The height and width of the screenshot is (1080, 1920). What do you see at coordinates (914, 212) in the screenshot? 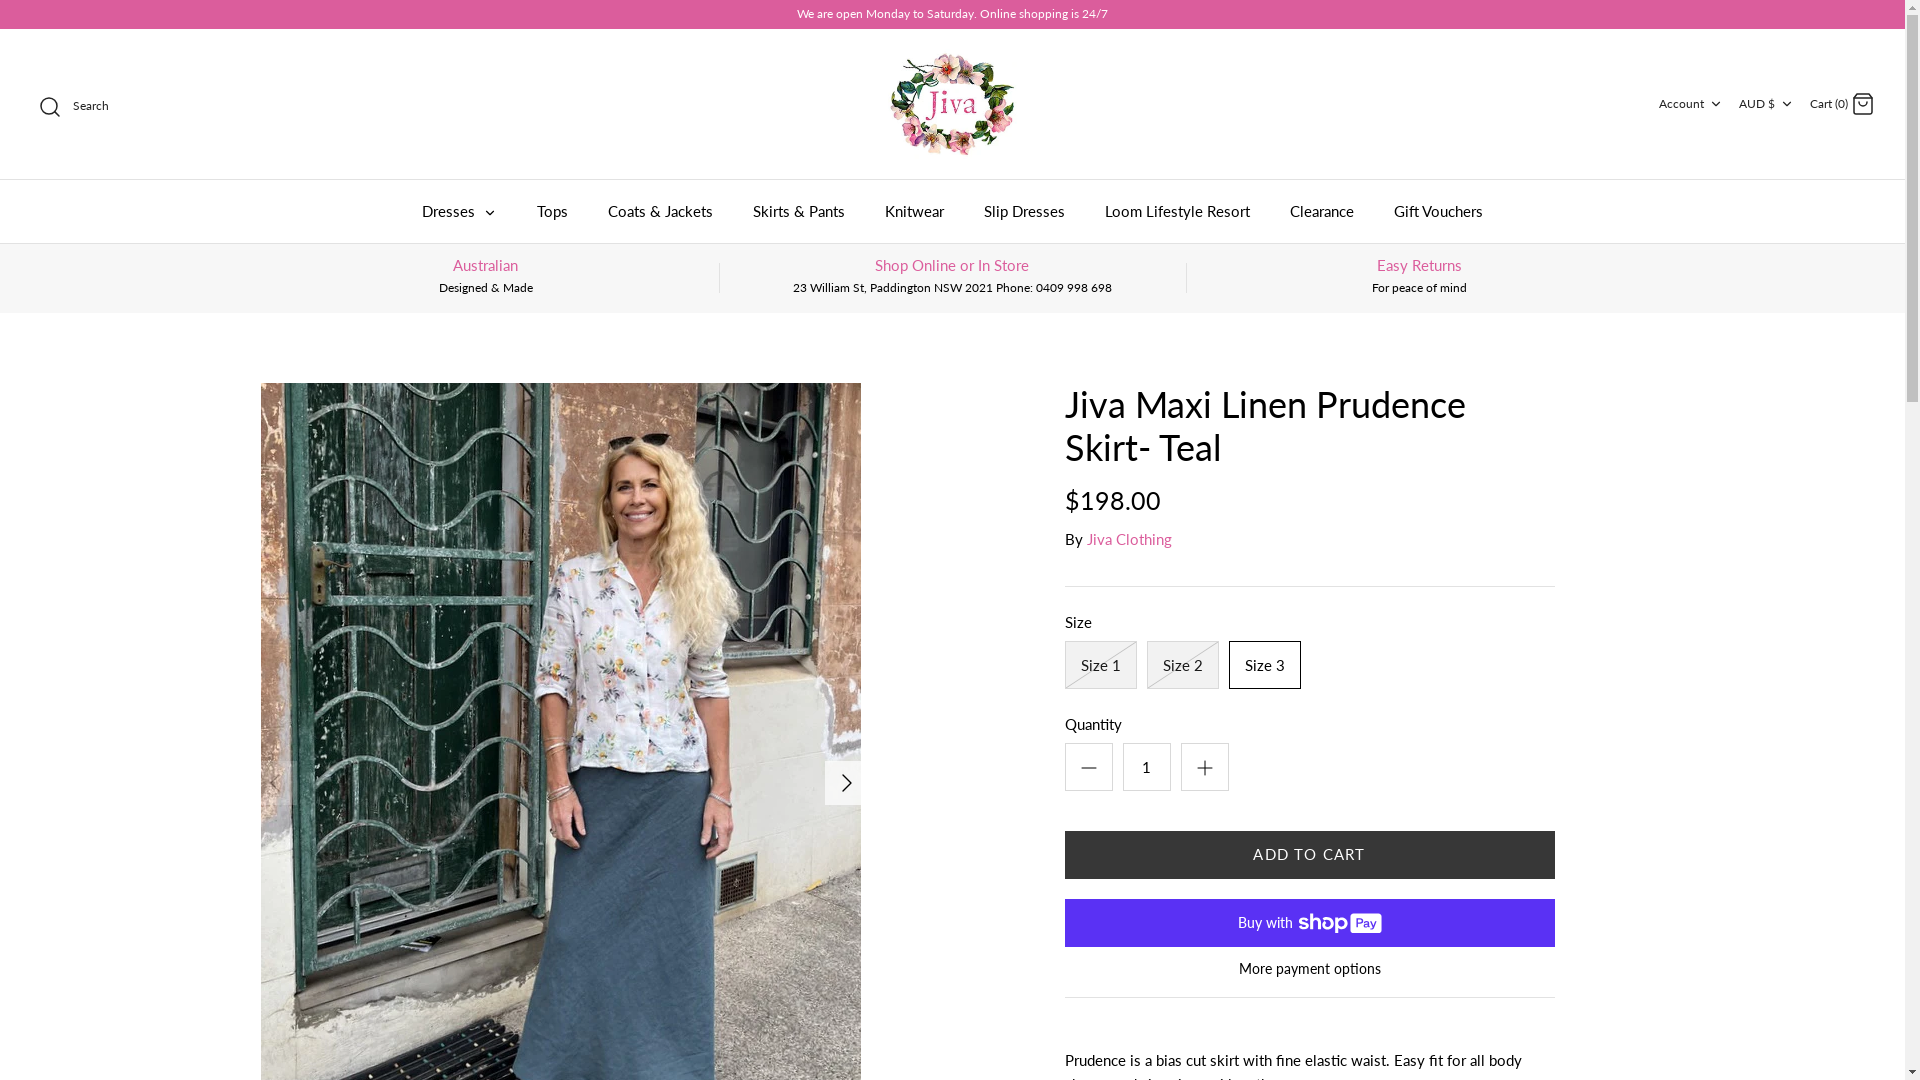
I see `Knitwear` at bounding box center [914, 212].